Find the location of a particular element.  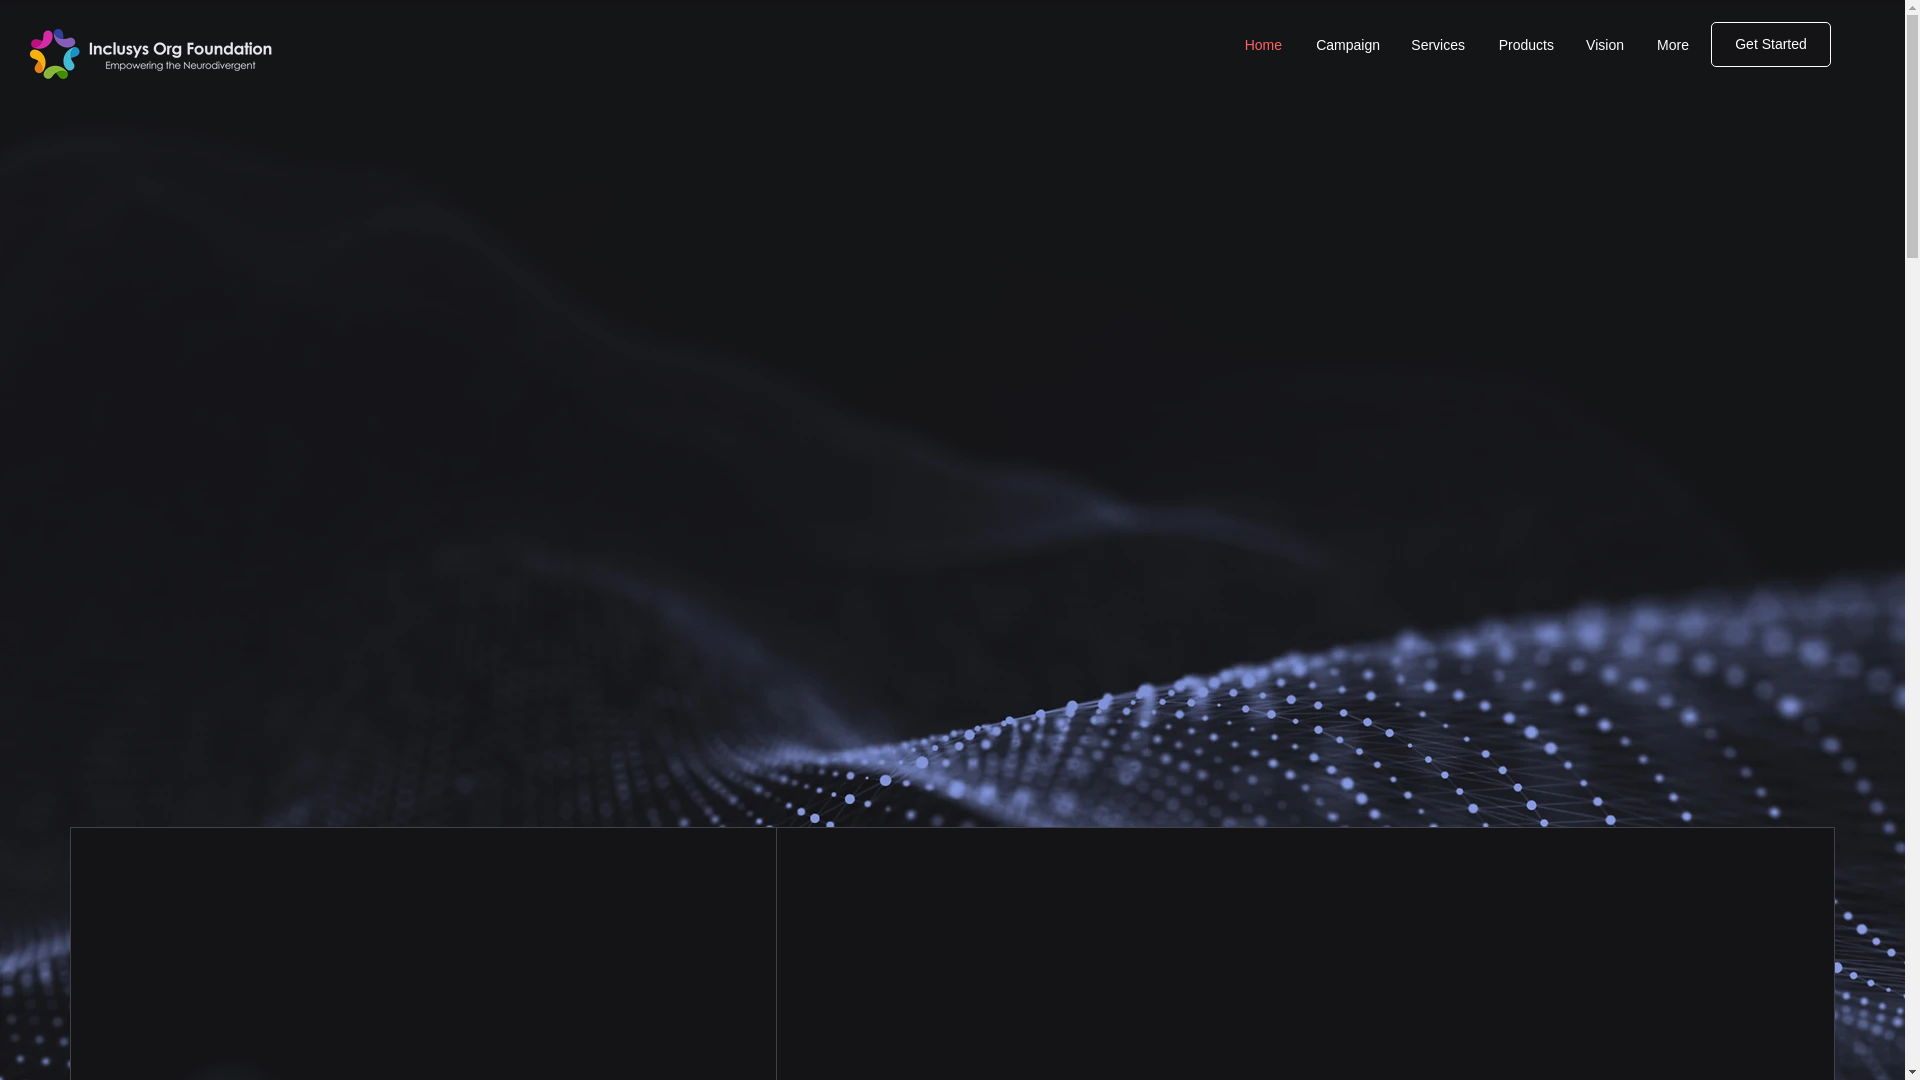

Vision is located at coordinates (1604, 45).